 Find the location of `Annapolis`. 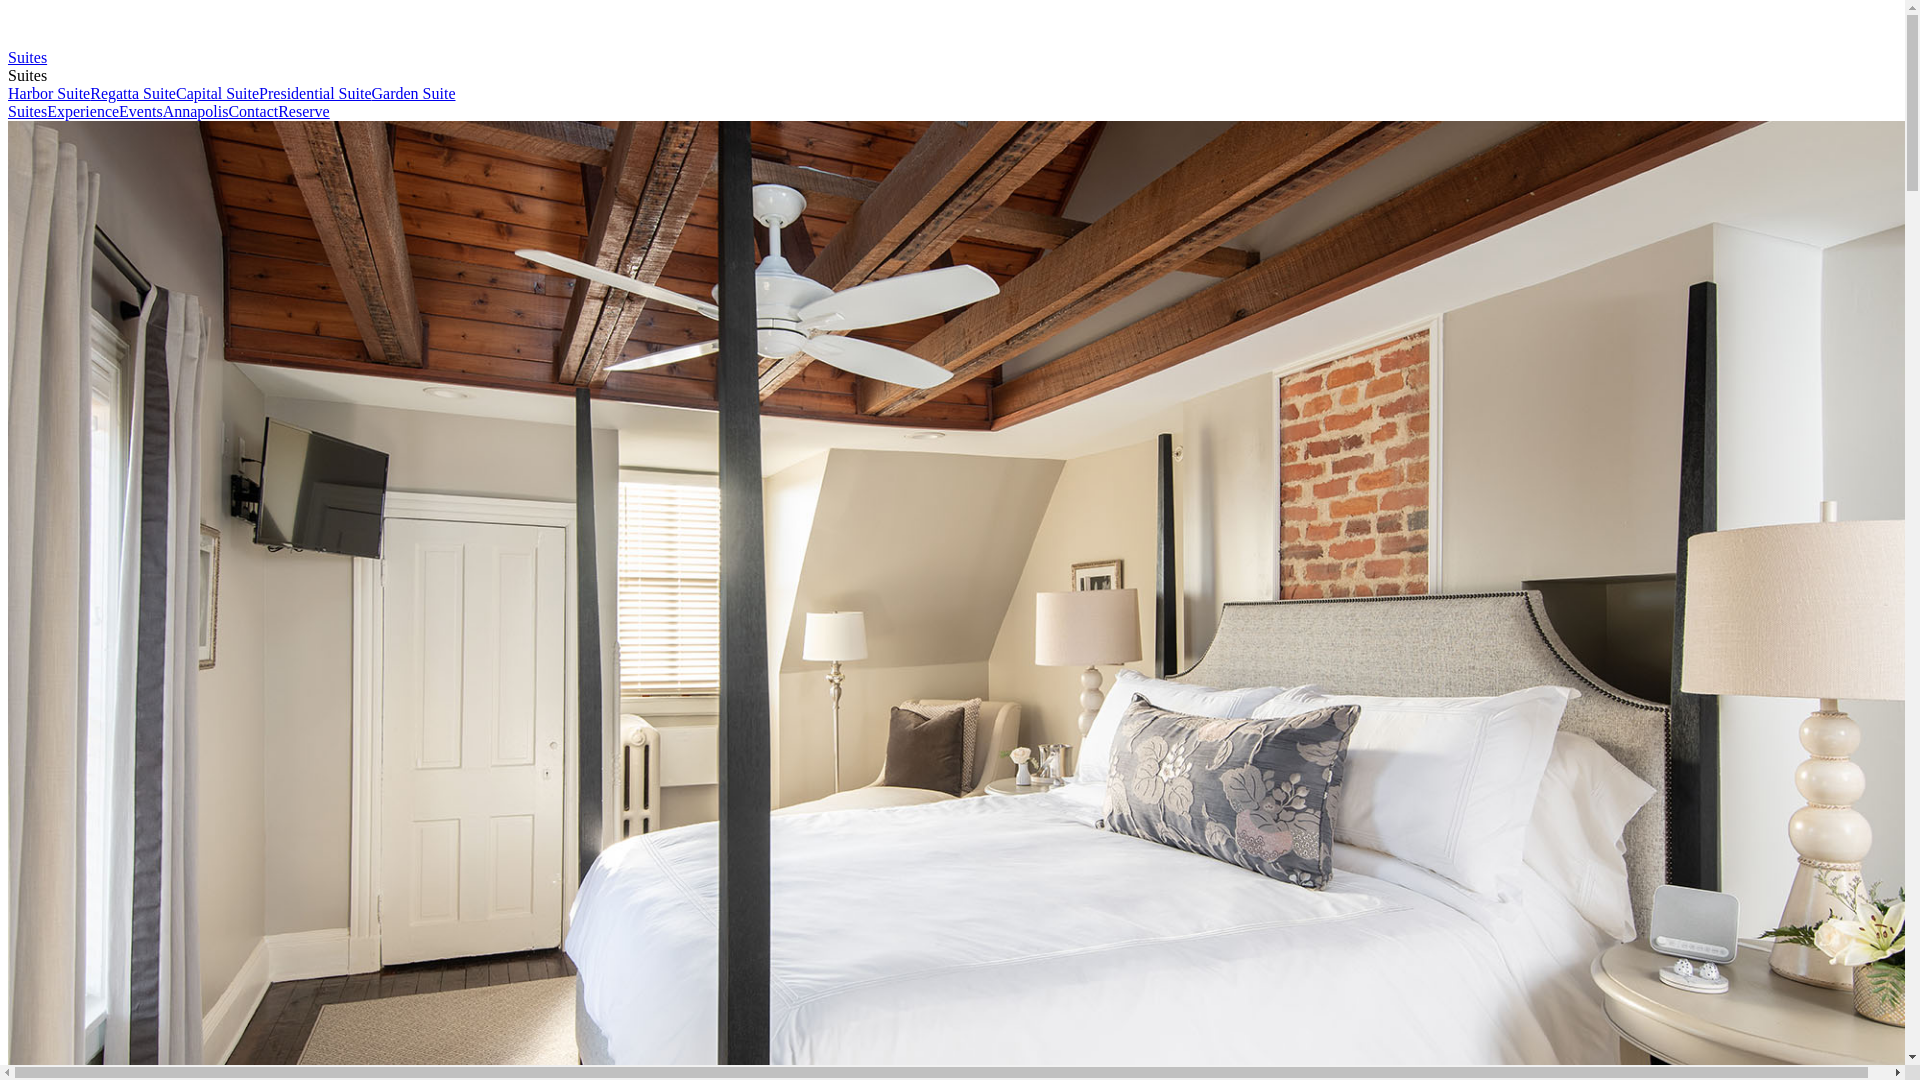

Annapolis is located at coordinates (196, 112).